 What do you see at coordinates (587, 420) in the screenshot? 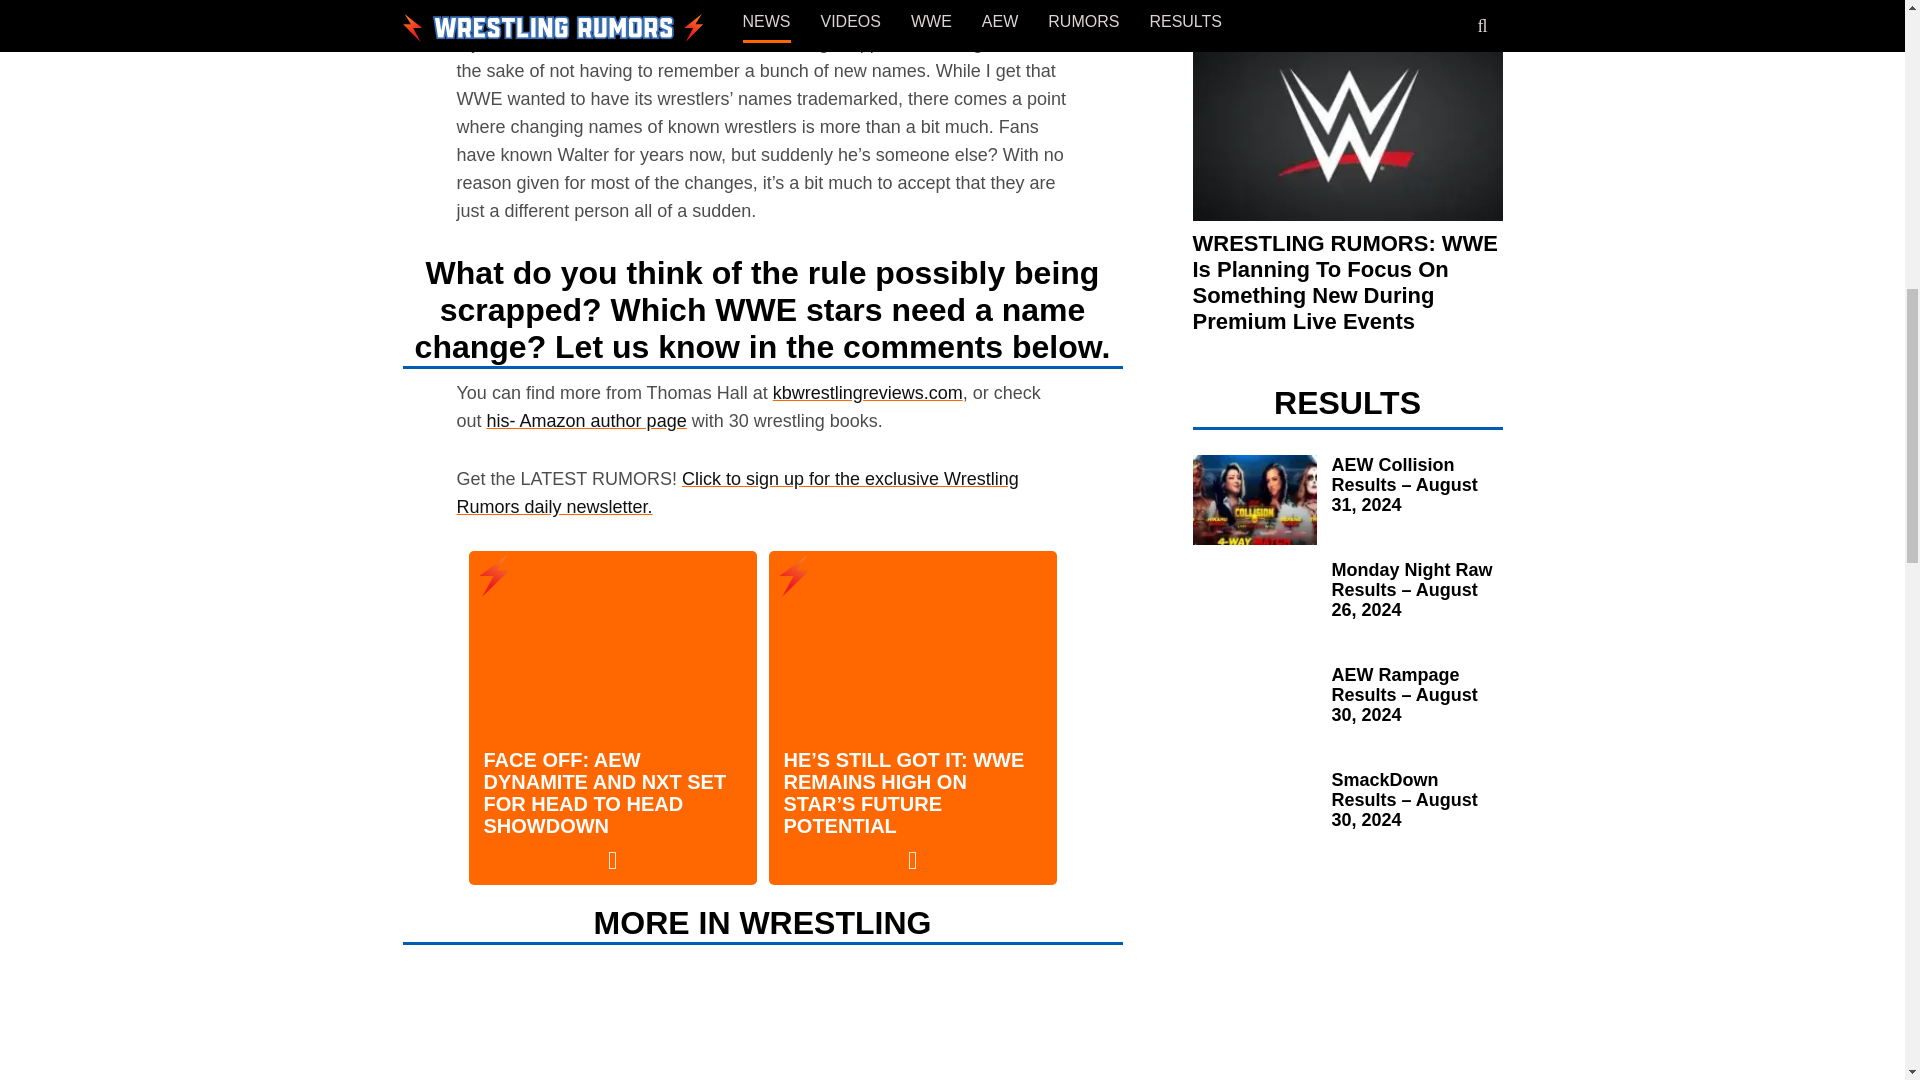
I see `his- Amazon author page` at bounding box center [587, 420].